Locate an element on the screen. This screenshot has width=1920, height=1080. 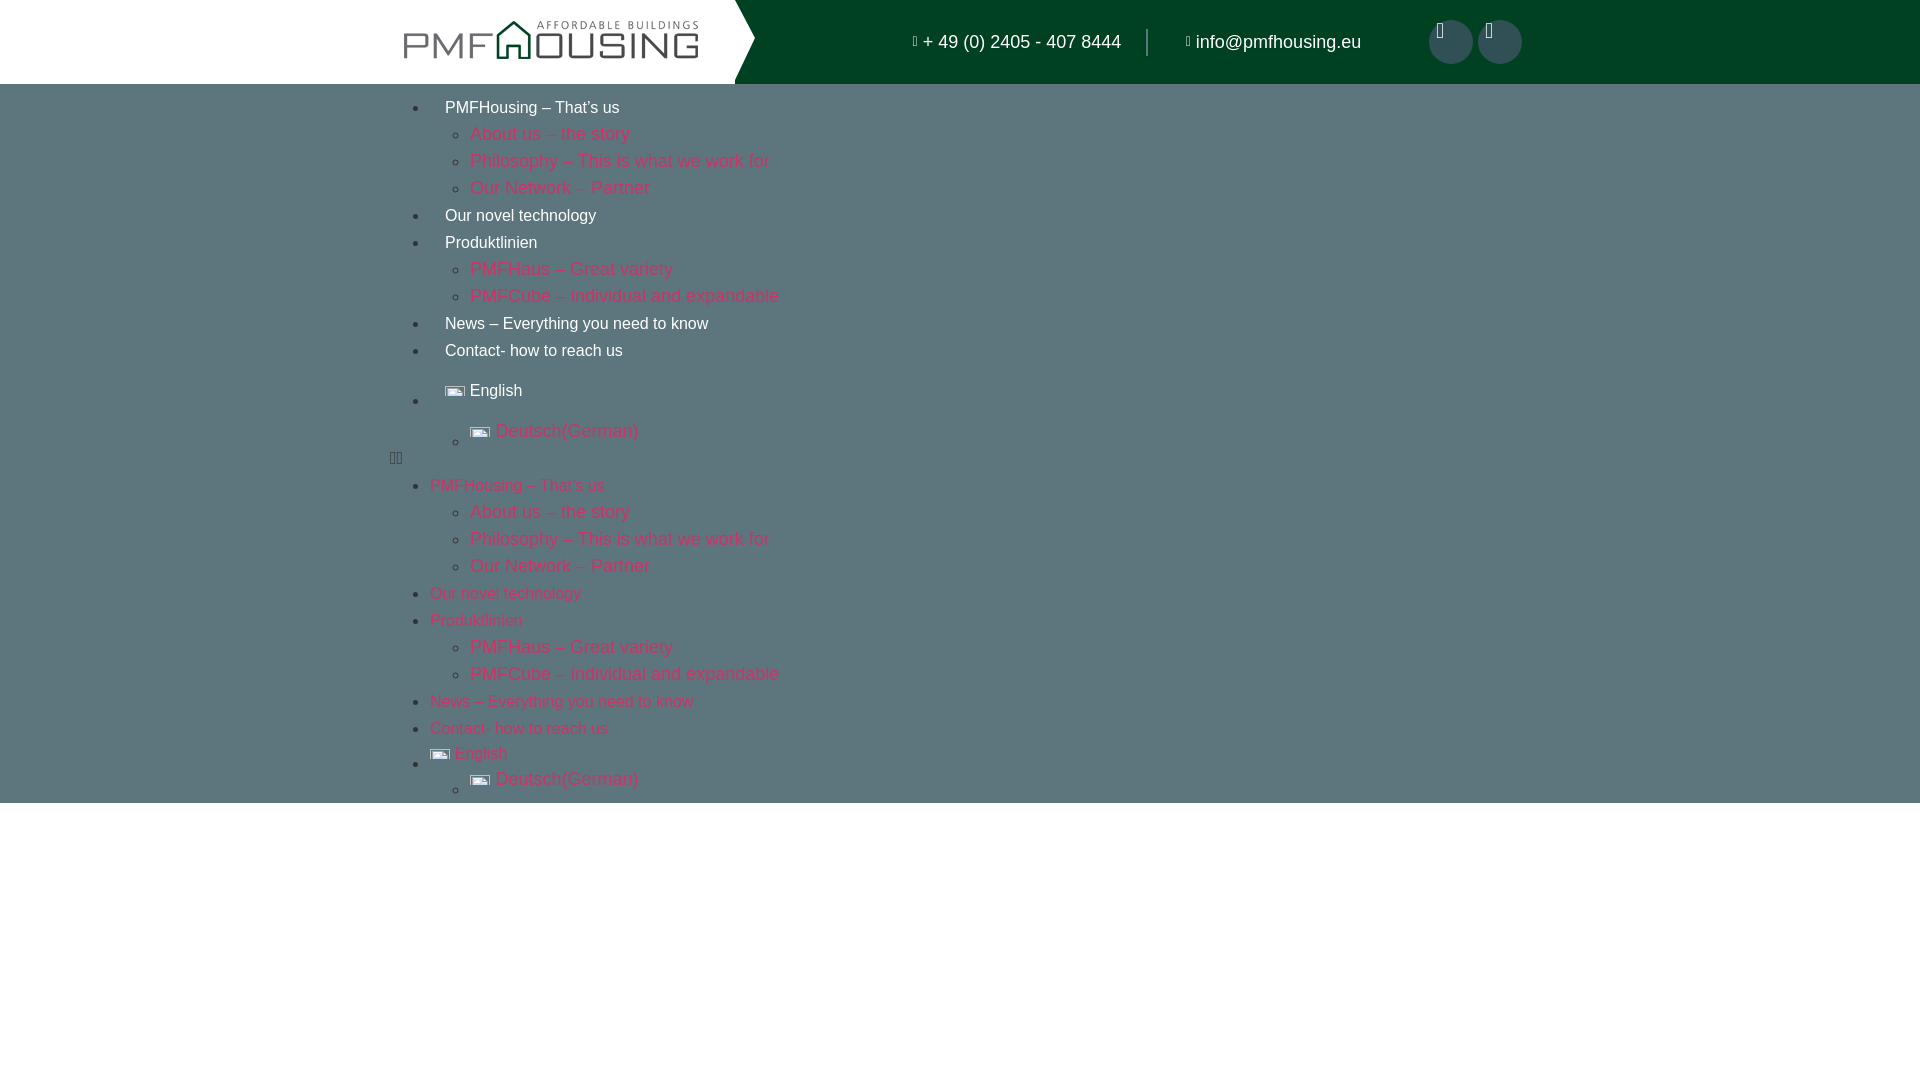
English is located at coordinates (872, 753).